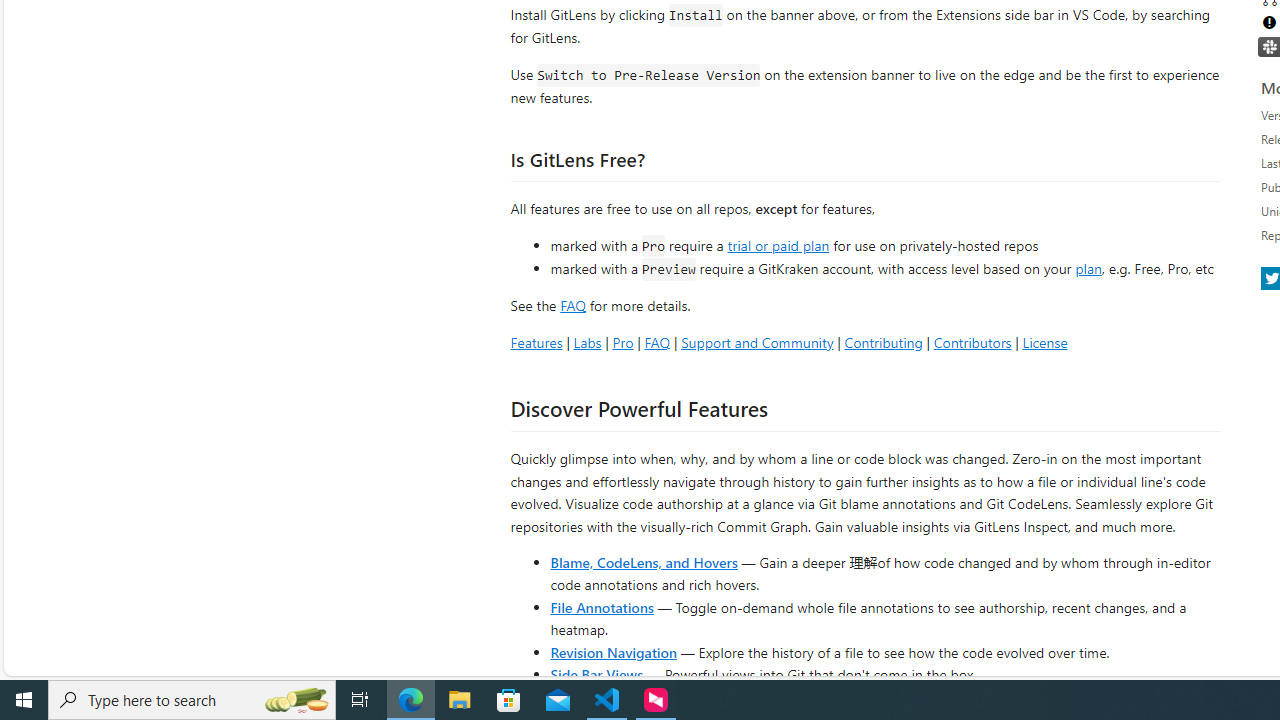 This screenshot has height=720, width=1280. What do you see at coordinates (882, 342) in the screenshot?
I see `Contributing` at bounding box center [882, 342].